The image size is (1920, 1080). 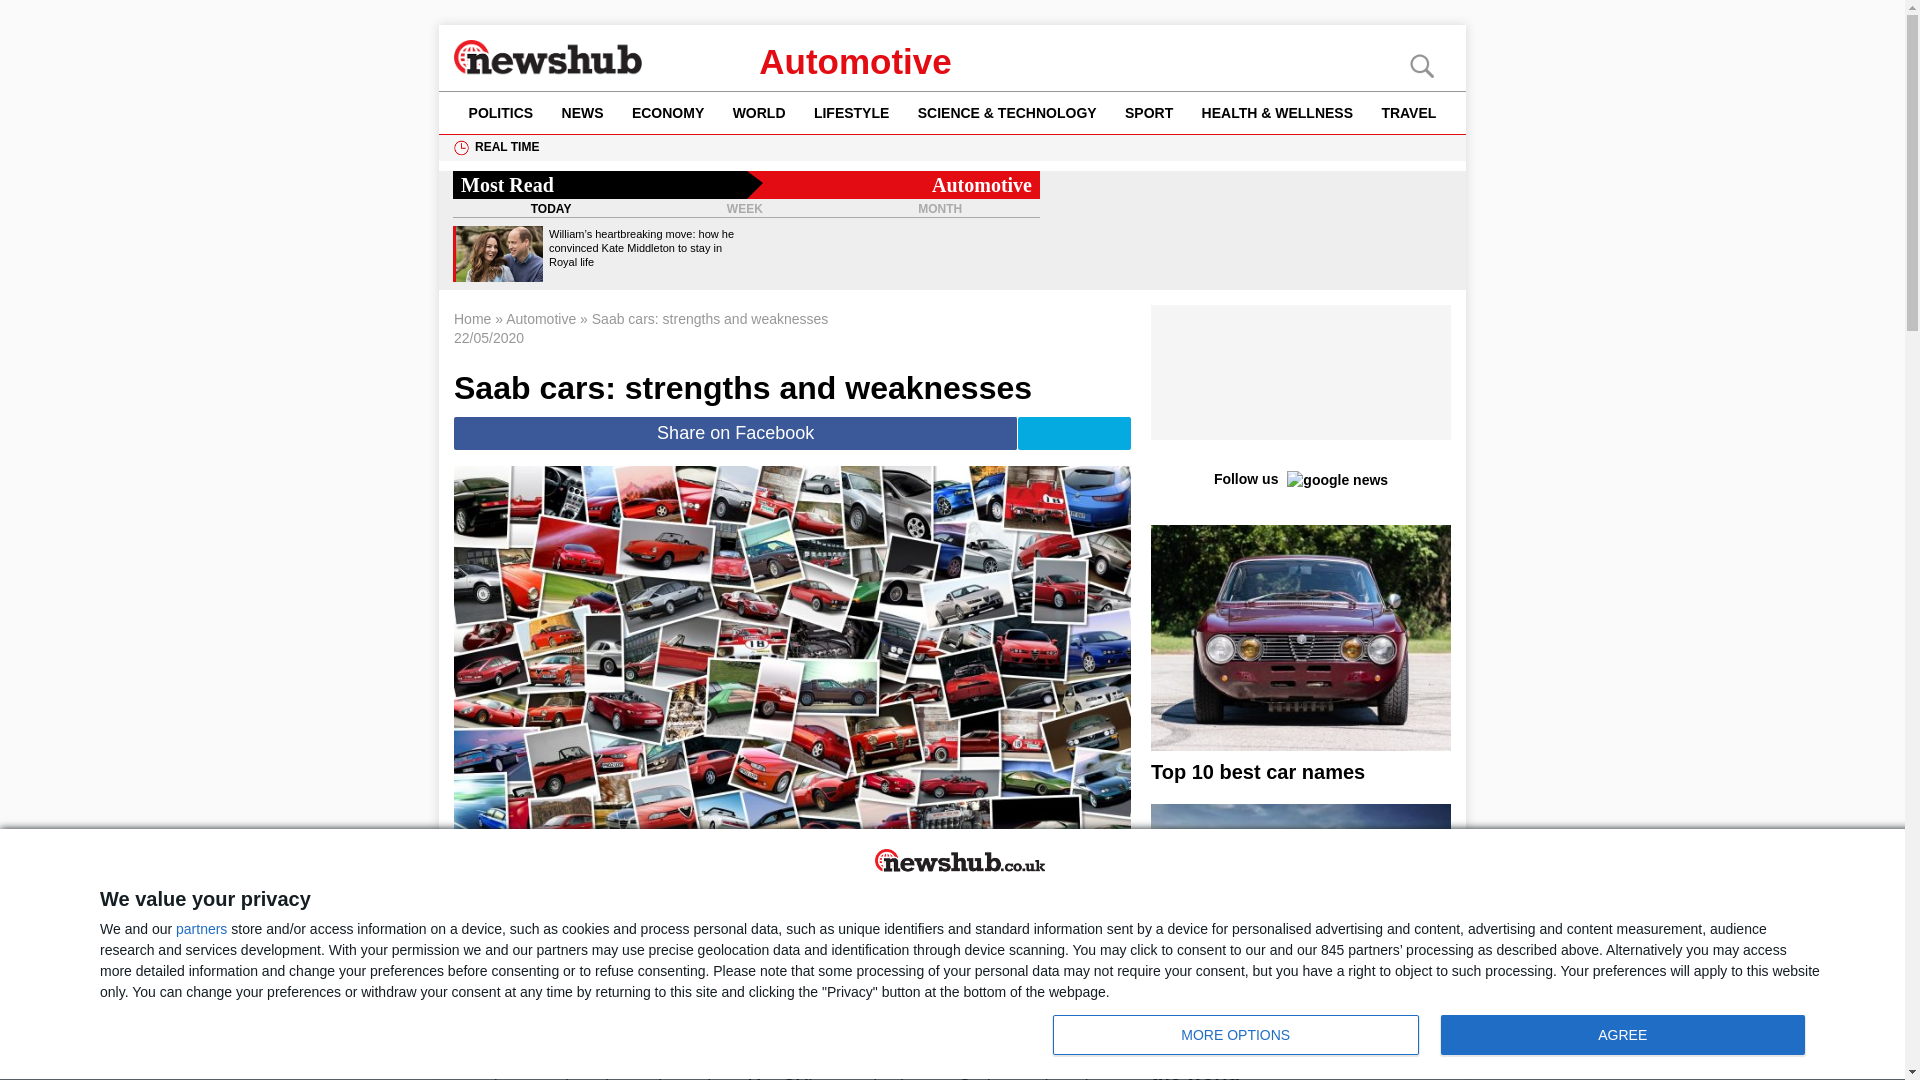 What do you see at coordinates (758, 112) in the screenshot?
I see `WORLD` at bounding box center [758, 112].